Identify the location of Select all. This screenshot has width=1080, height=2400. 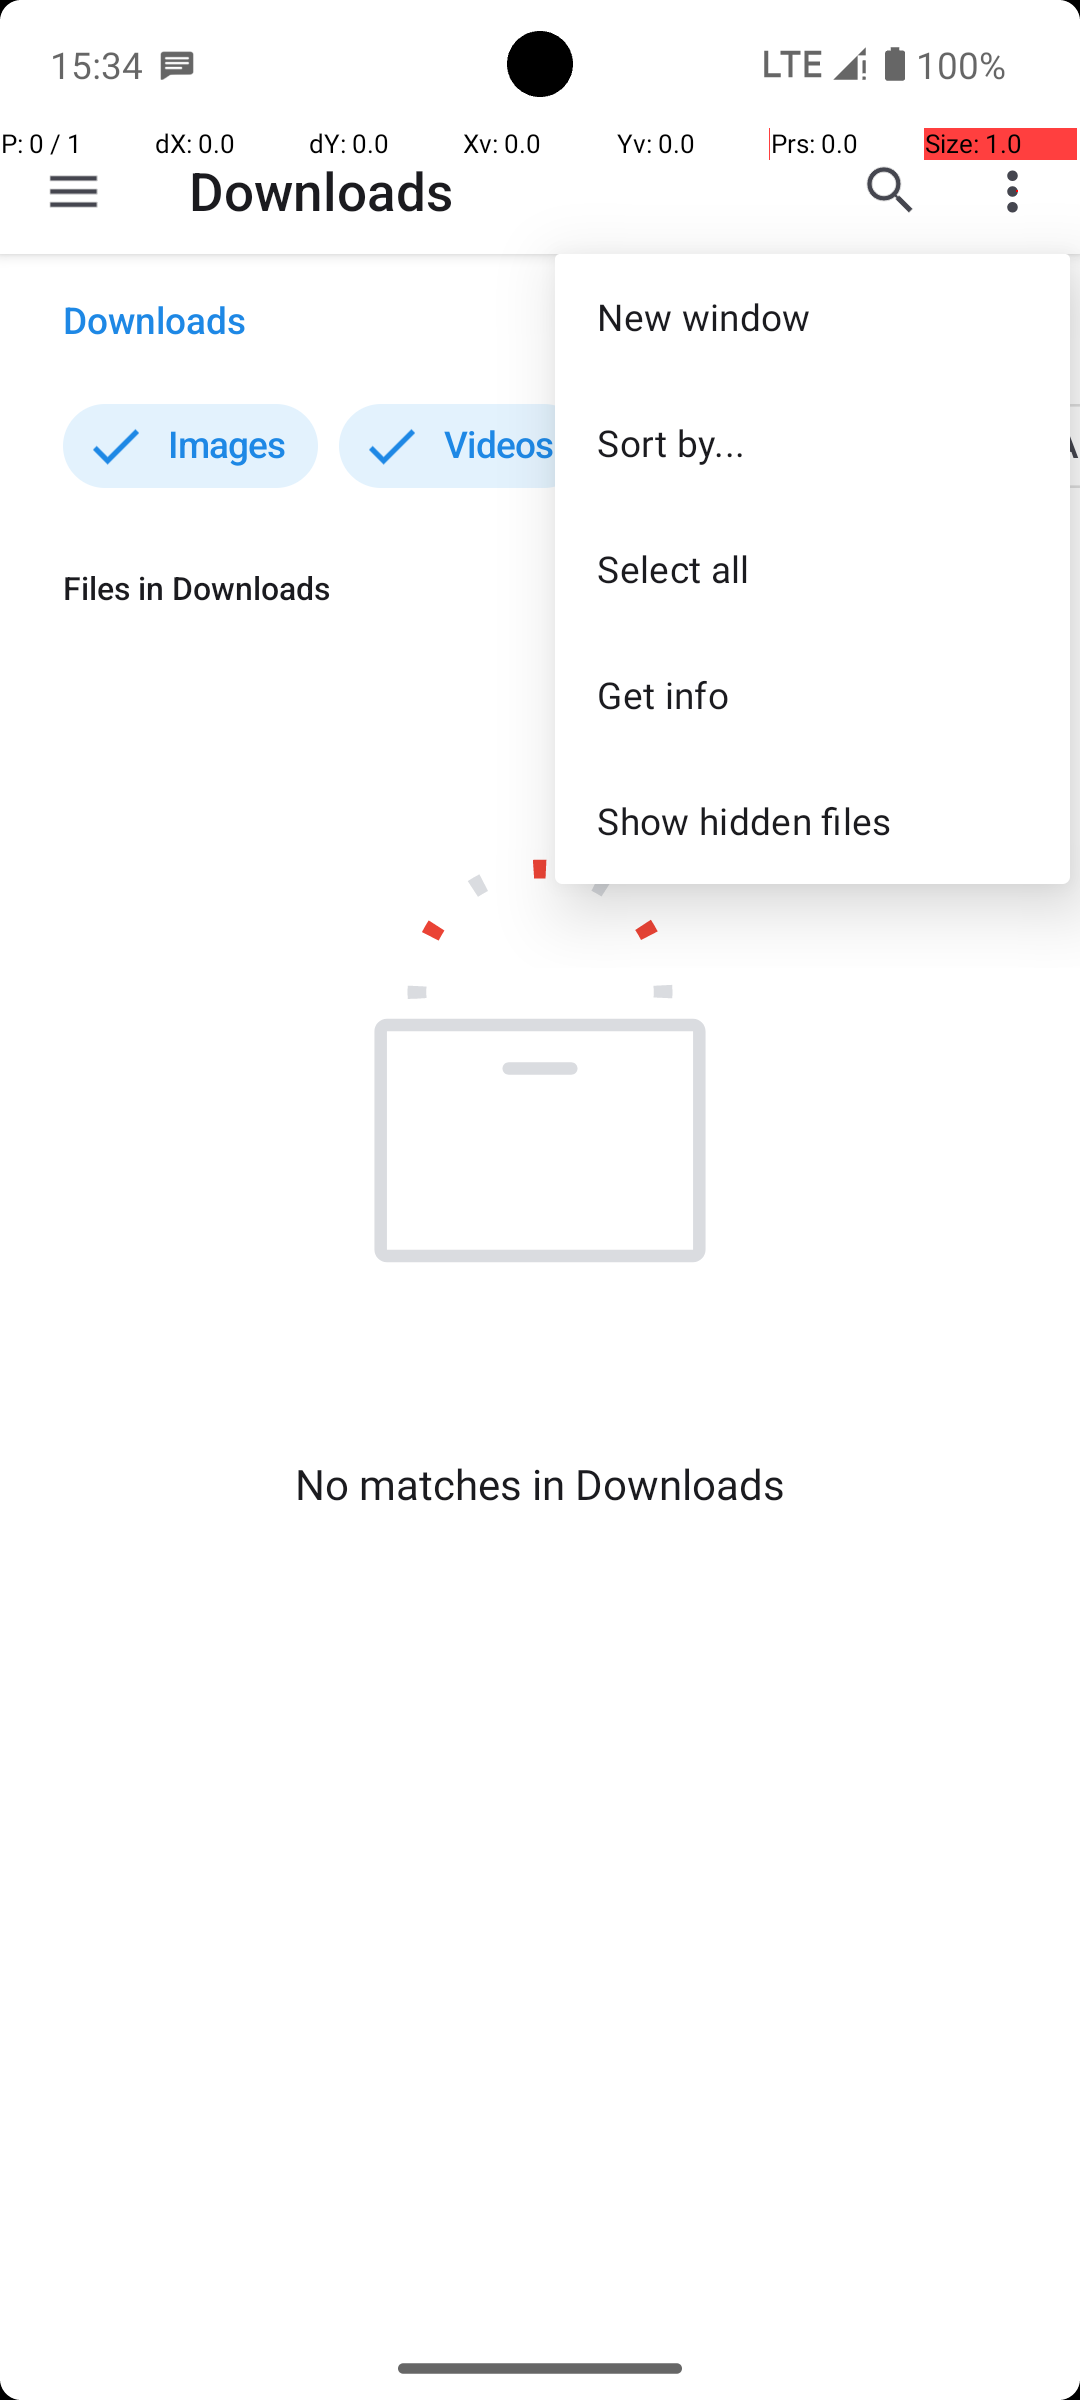
(812, 568).